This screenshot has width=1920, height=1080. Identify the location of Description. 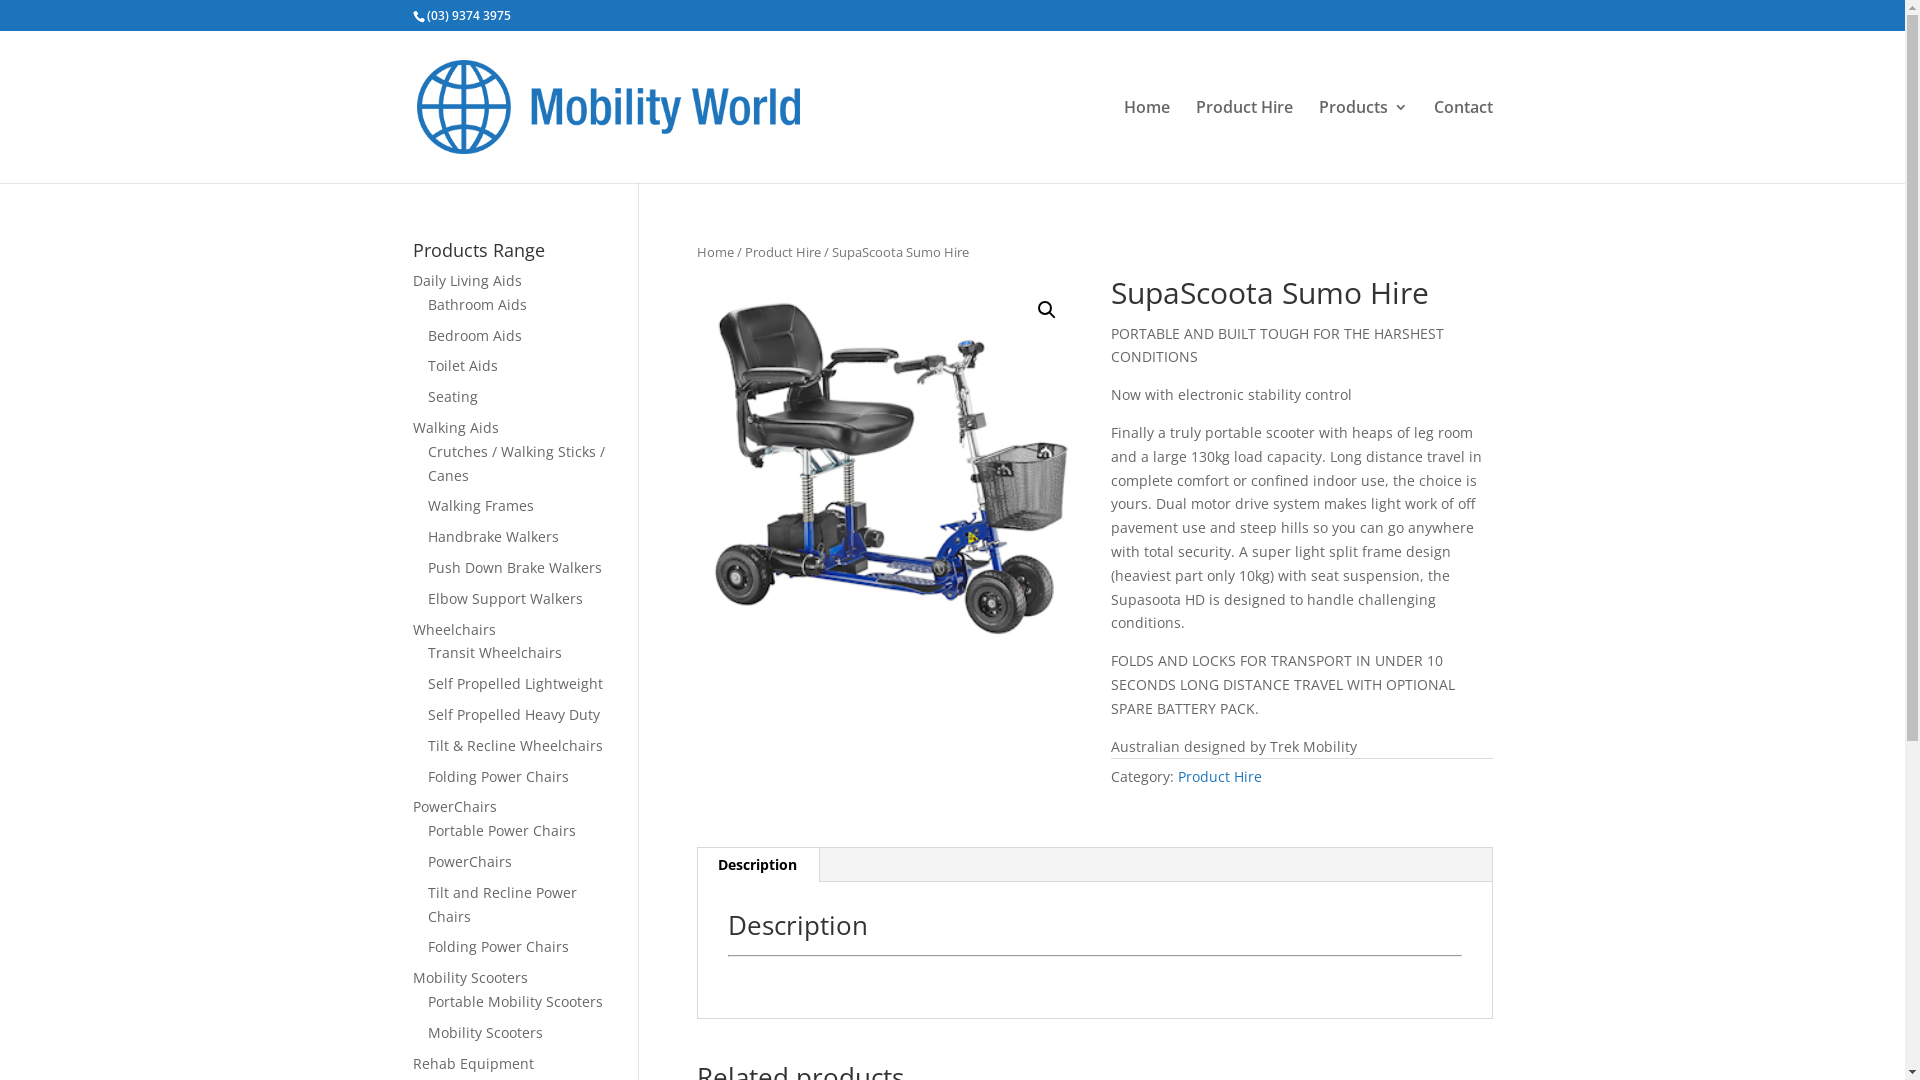
(758, 865).